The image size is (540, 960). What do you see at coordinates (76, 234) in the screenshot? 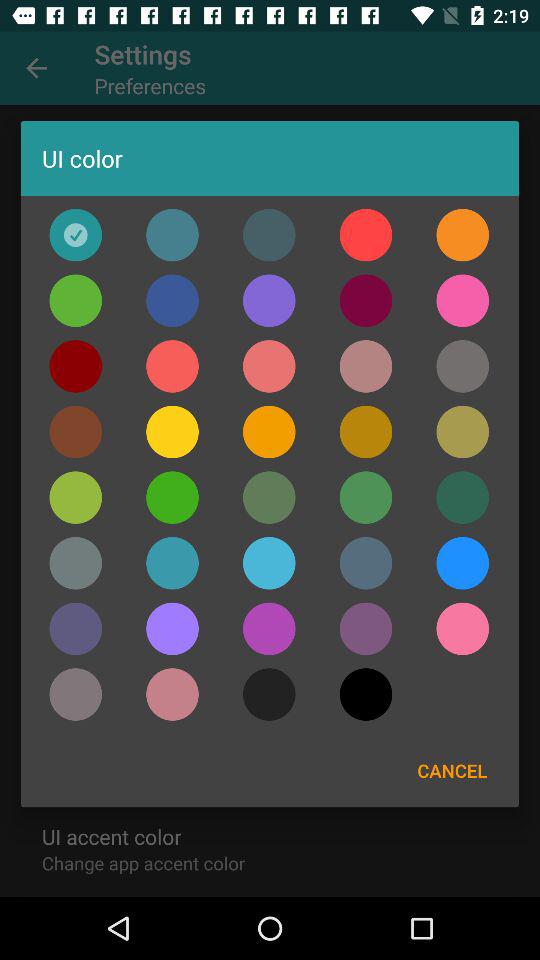
I see `select color` at bounding box center [76, 234].